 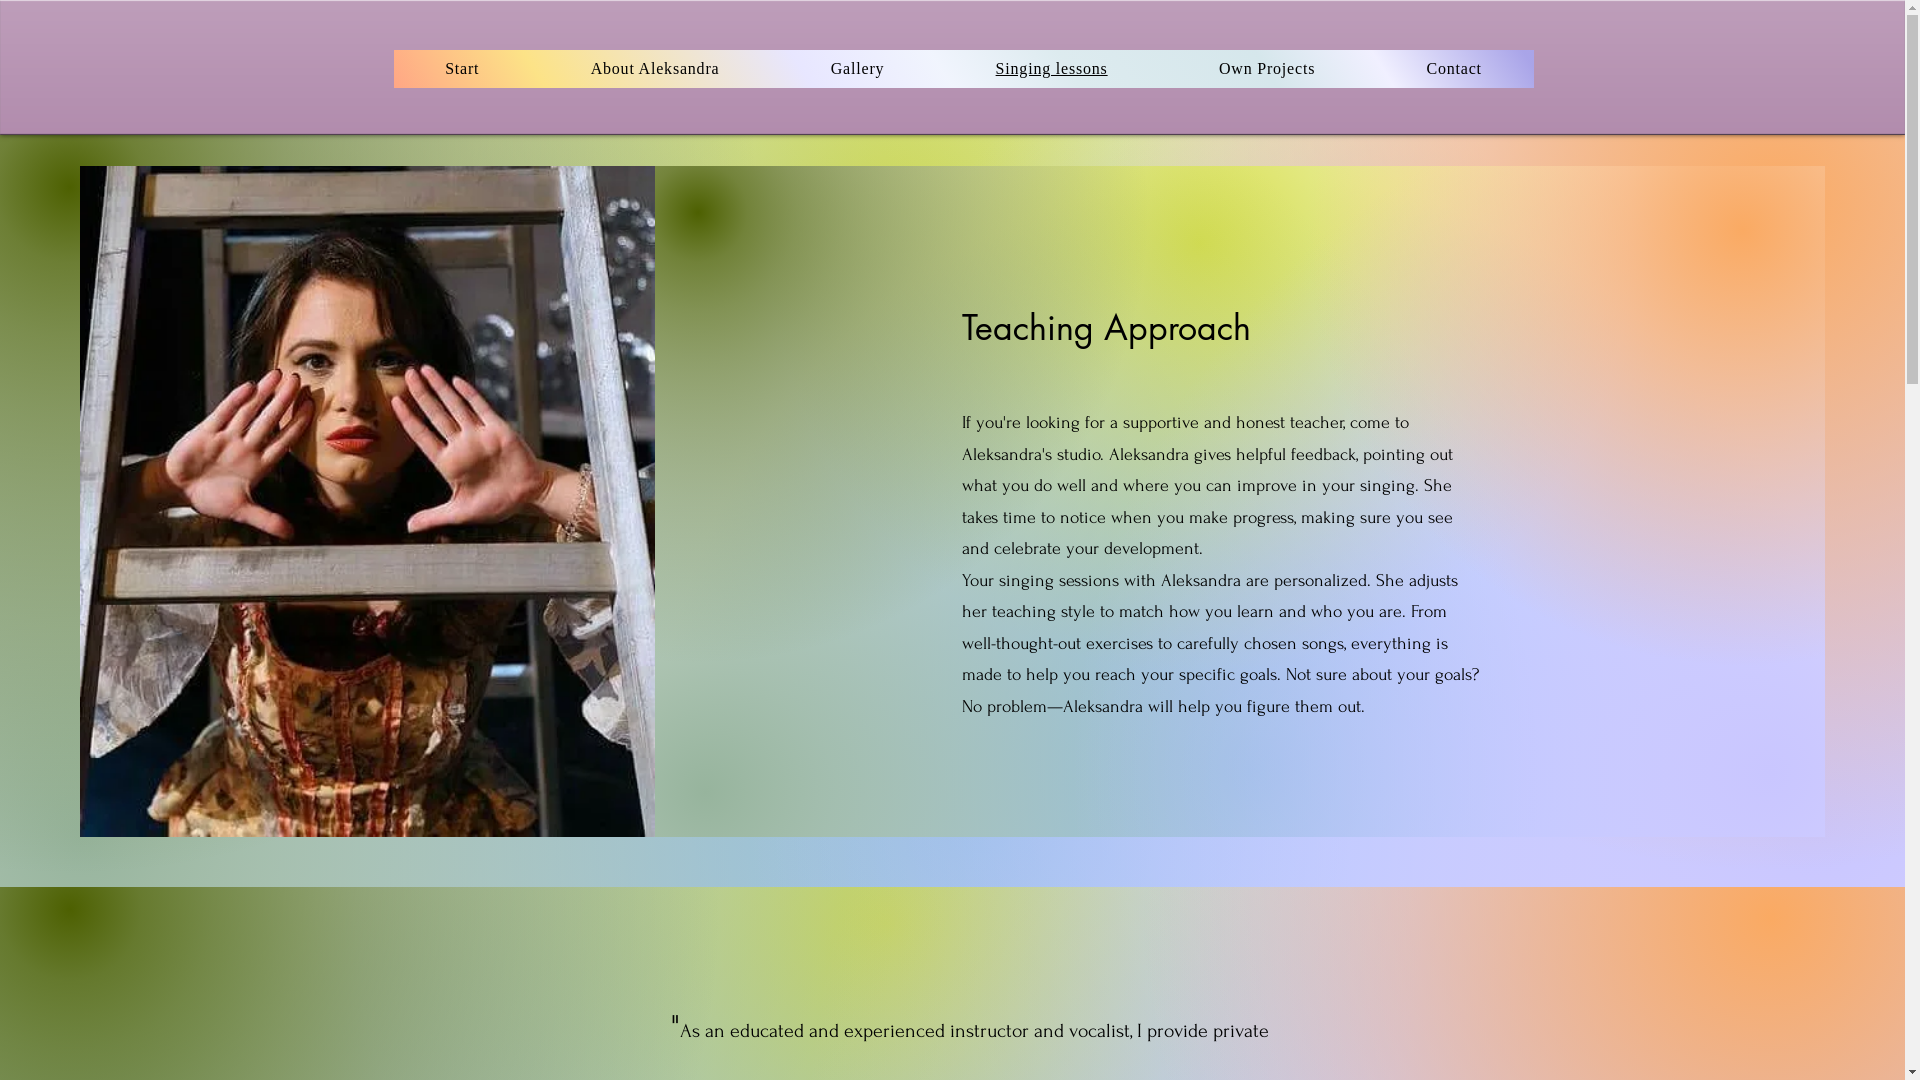 What do you see at coordinates (1267, 69) in the screenshot?
I see `Own Projects` at bounding box center [1267, 69].